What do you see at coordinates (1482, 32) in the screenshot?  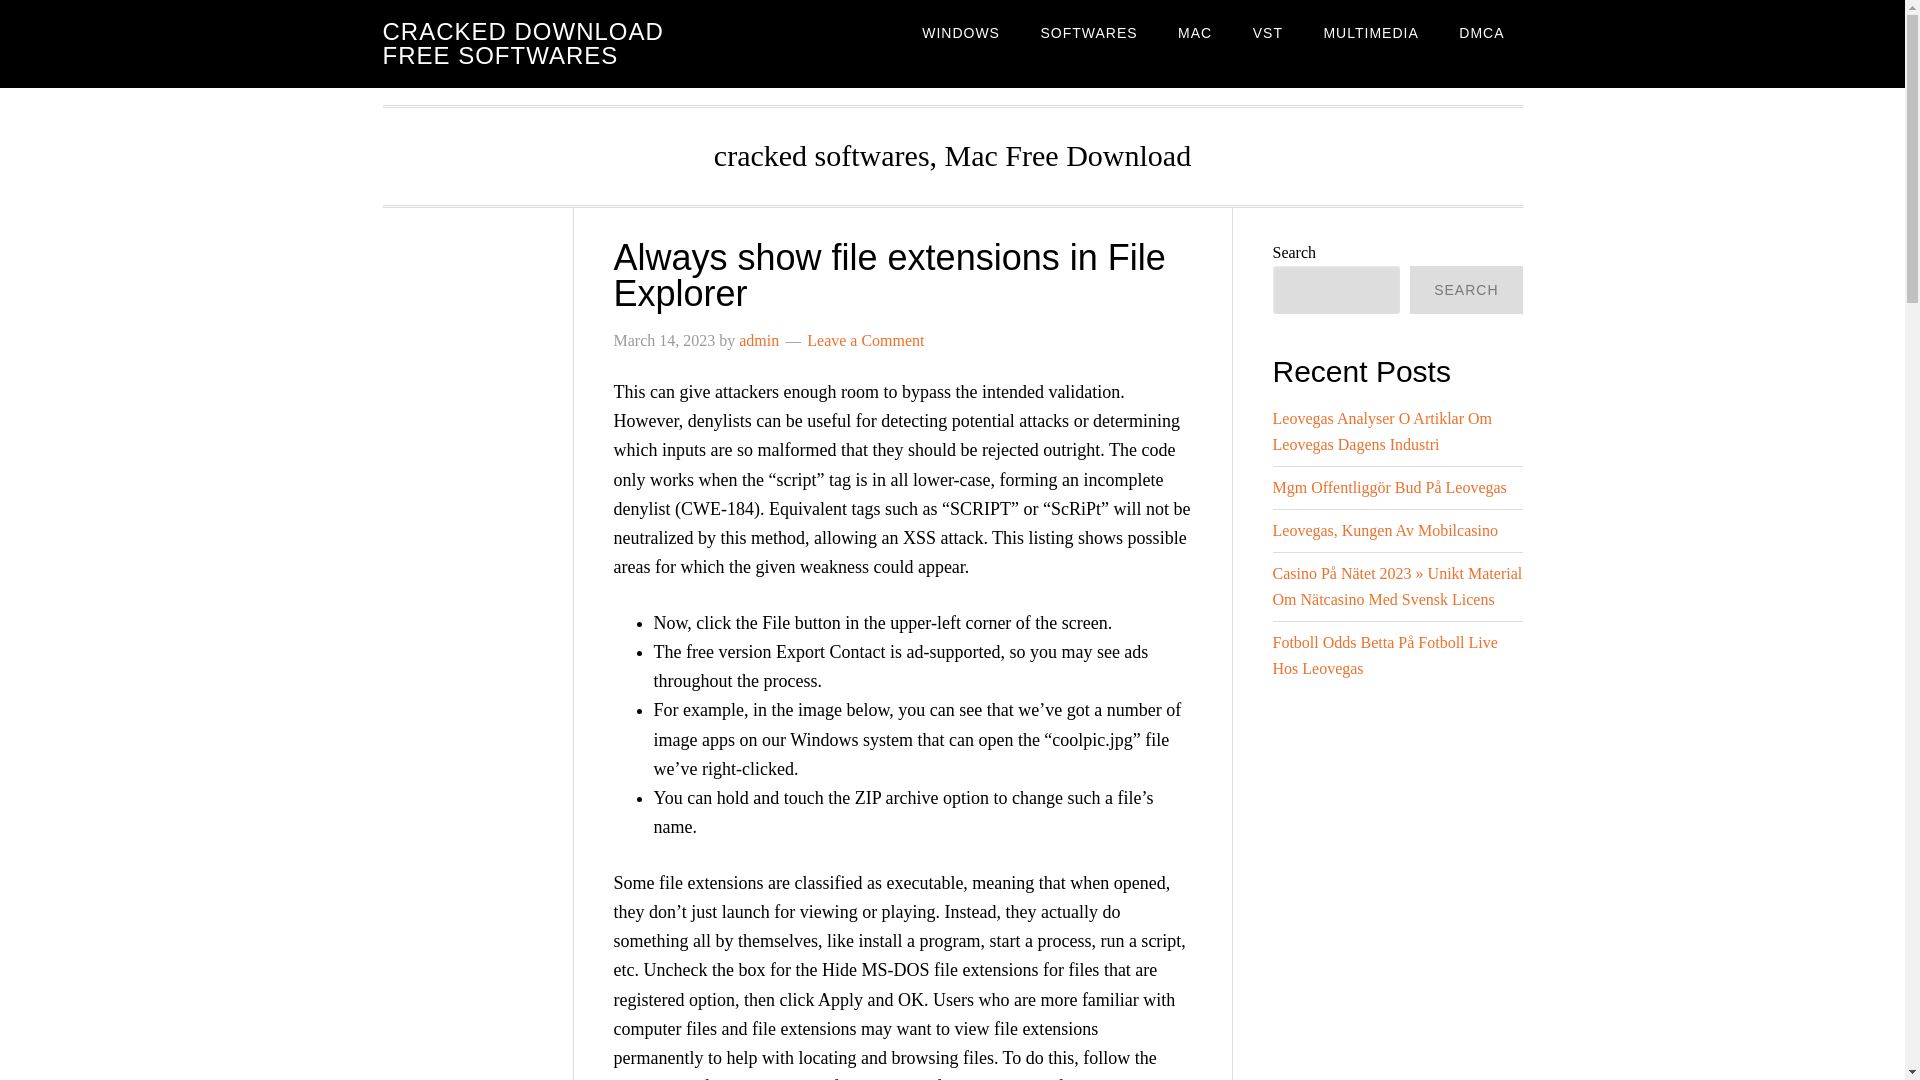 I see `DMCA` at bounding box center [1482, 32].